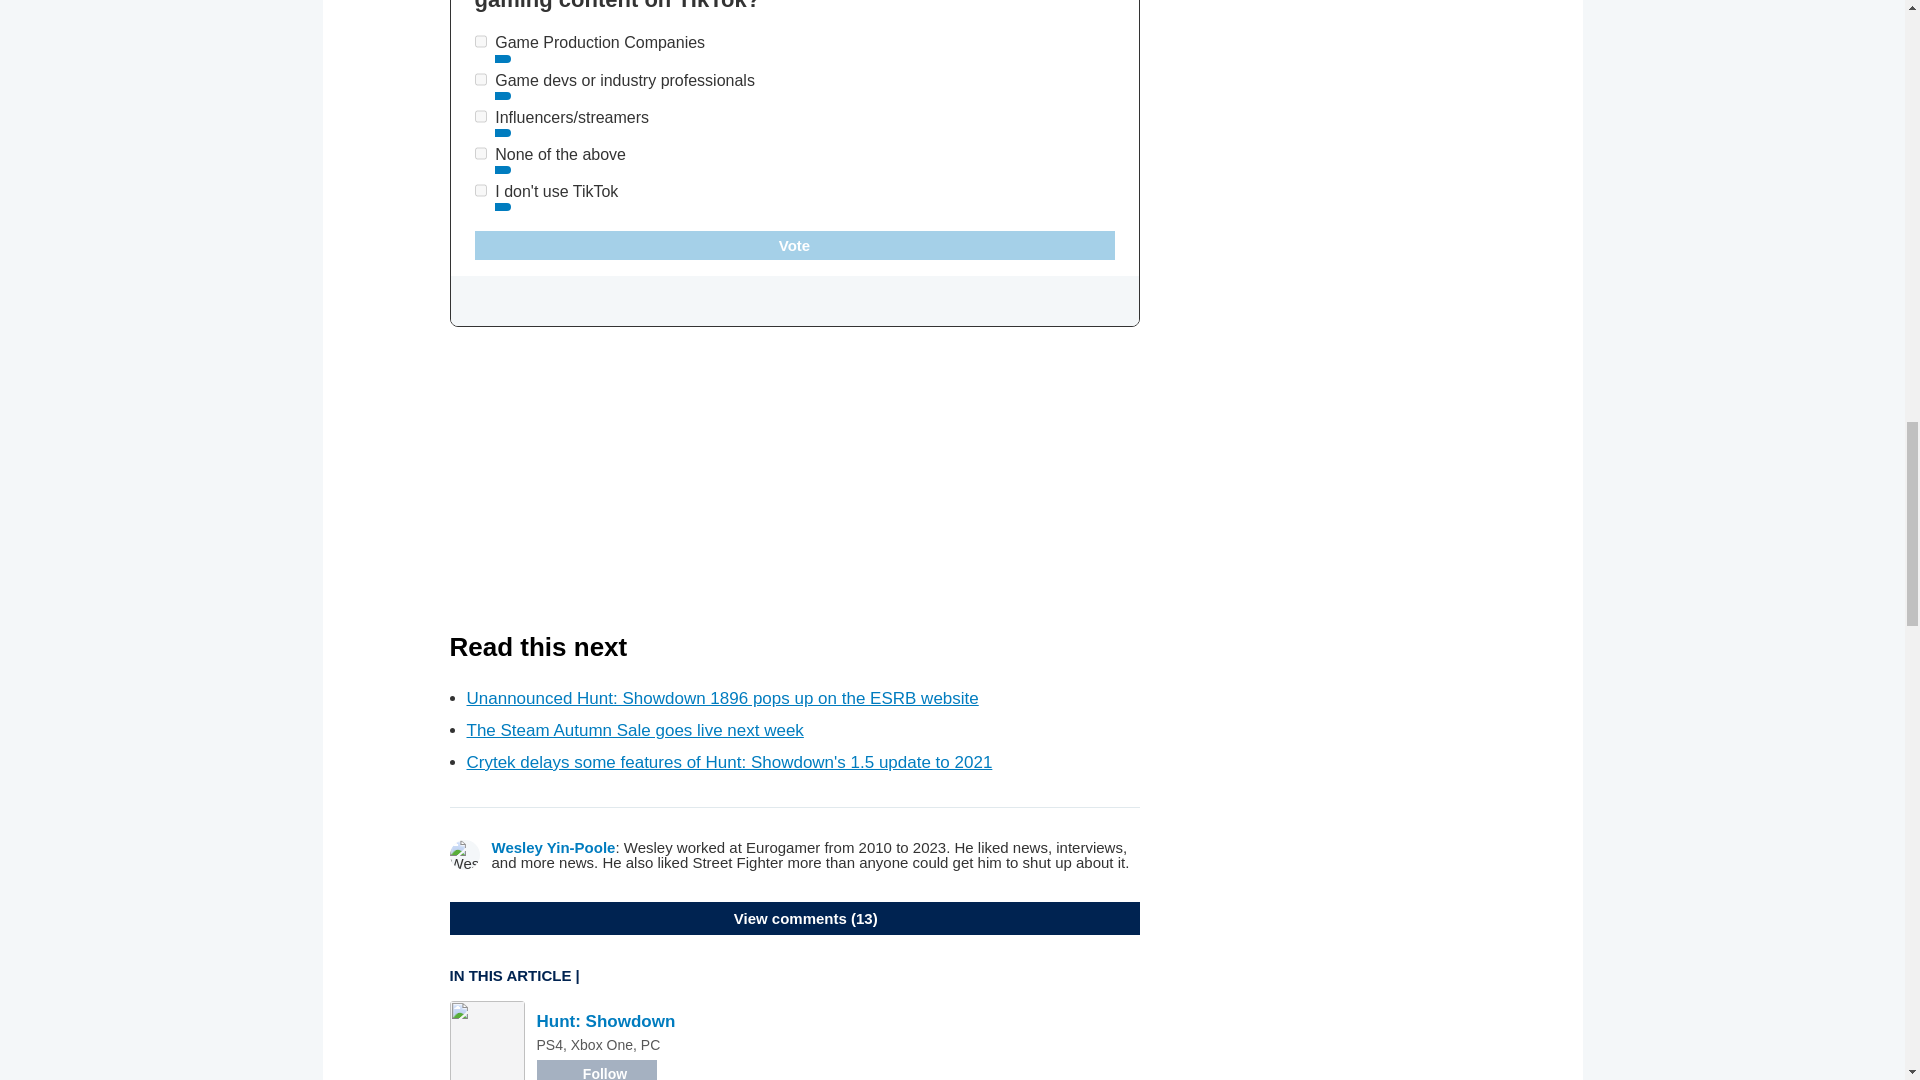  Describe the element at coordinates (634, 730) in the screenshot. I see `The Steam Autumn Sale goes live next week` at that location.